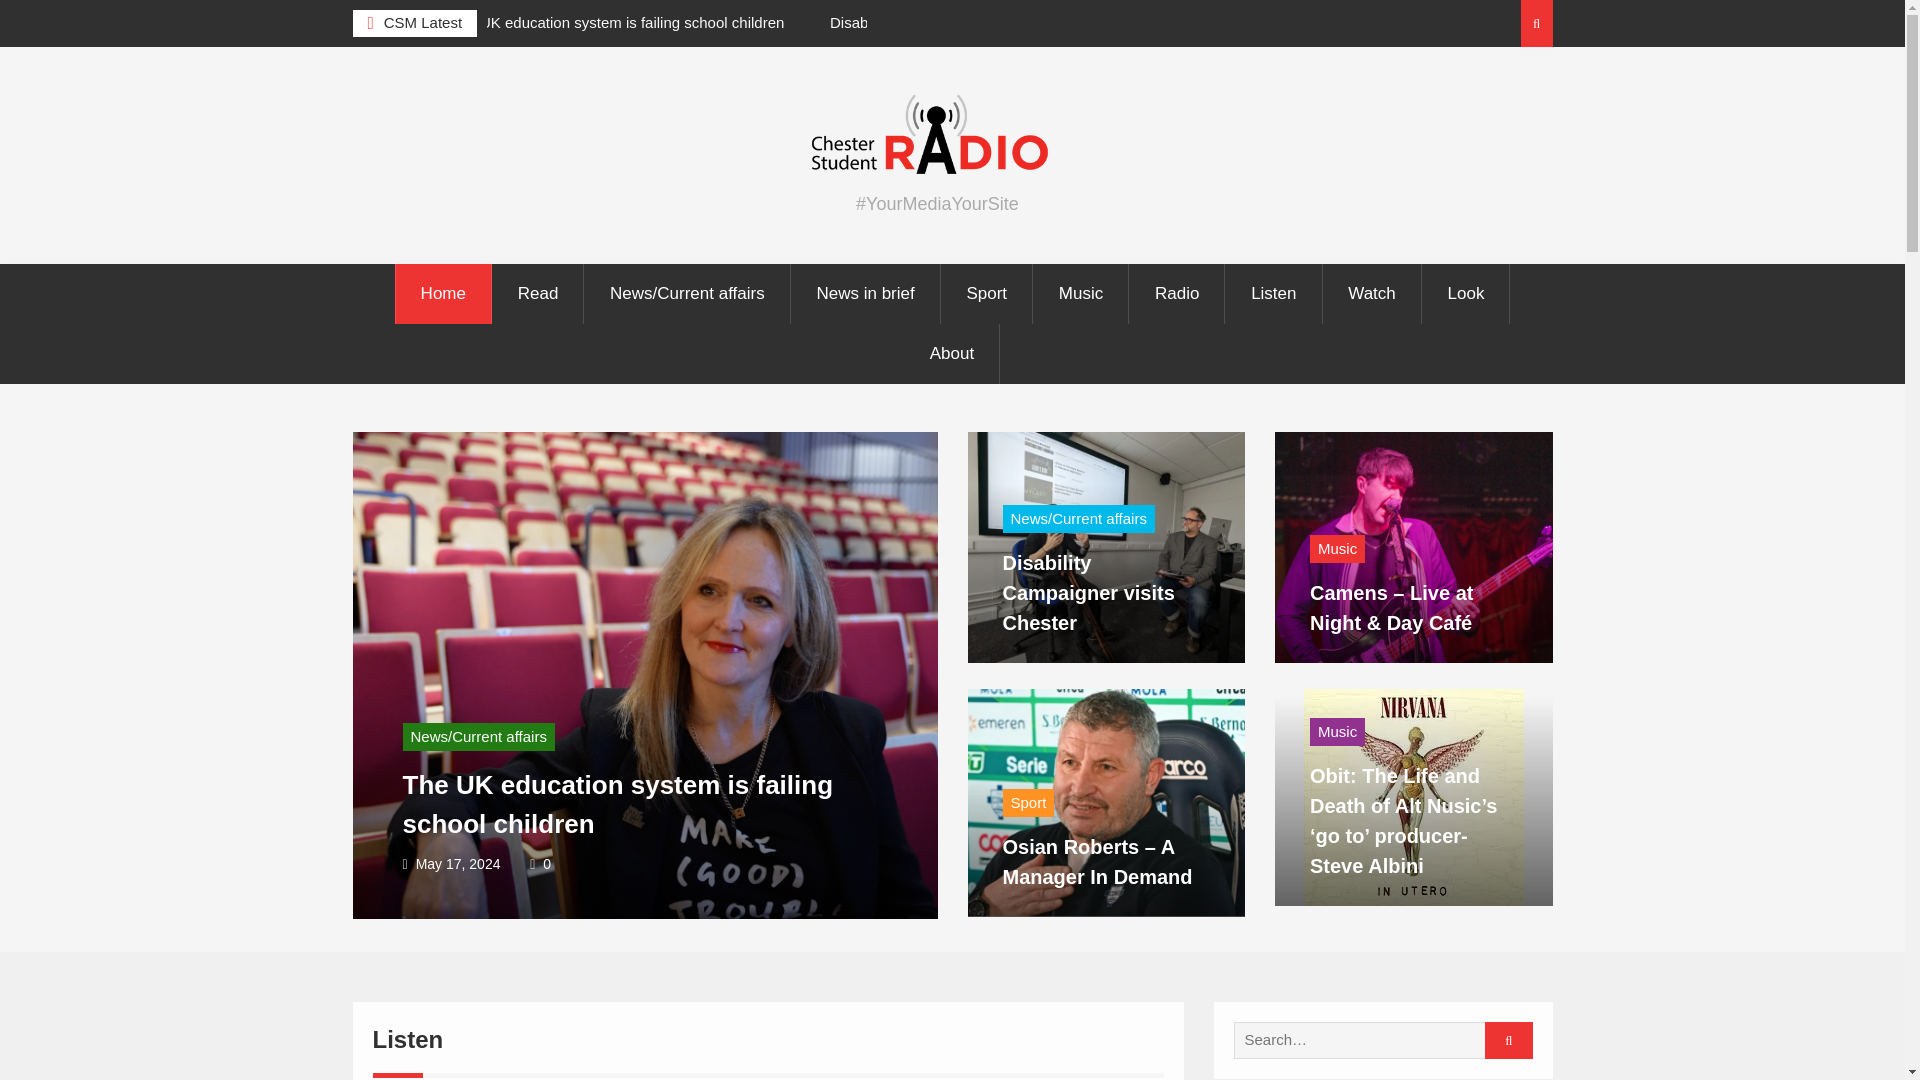 Image resolution: width=1920 pixels, height=1080 pixels. I want to click on Disability Campaigner visits Chester, so click(949, 22).